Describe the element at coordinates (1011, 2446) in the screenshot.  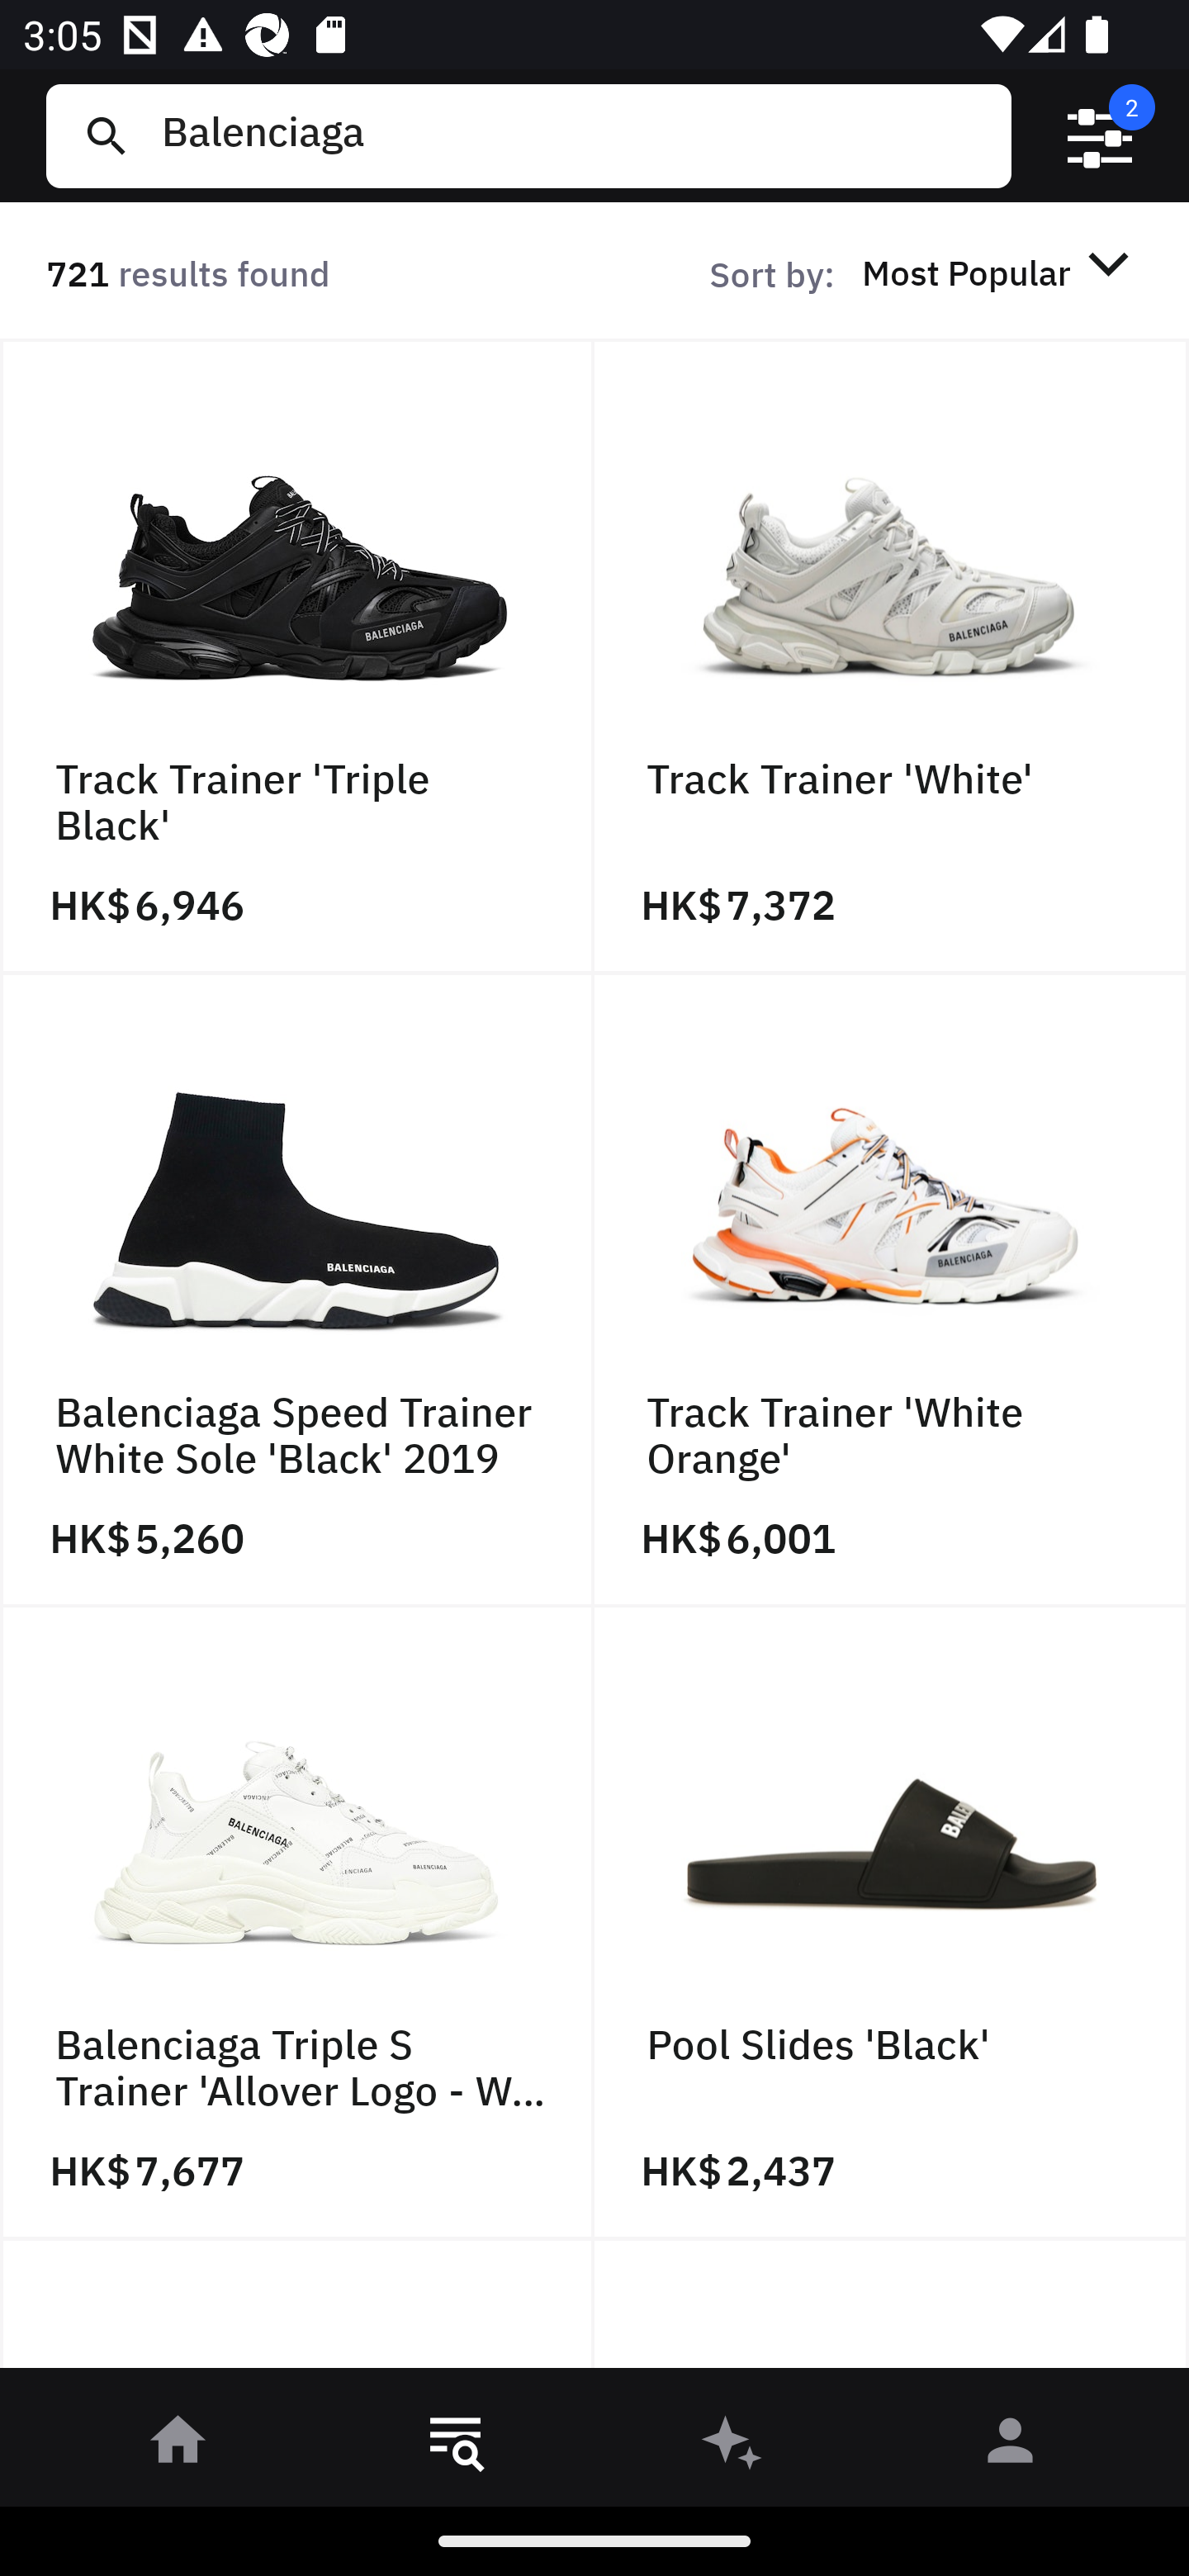
I see `󰀄` at that location.